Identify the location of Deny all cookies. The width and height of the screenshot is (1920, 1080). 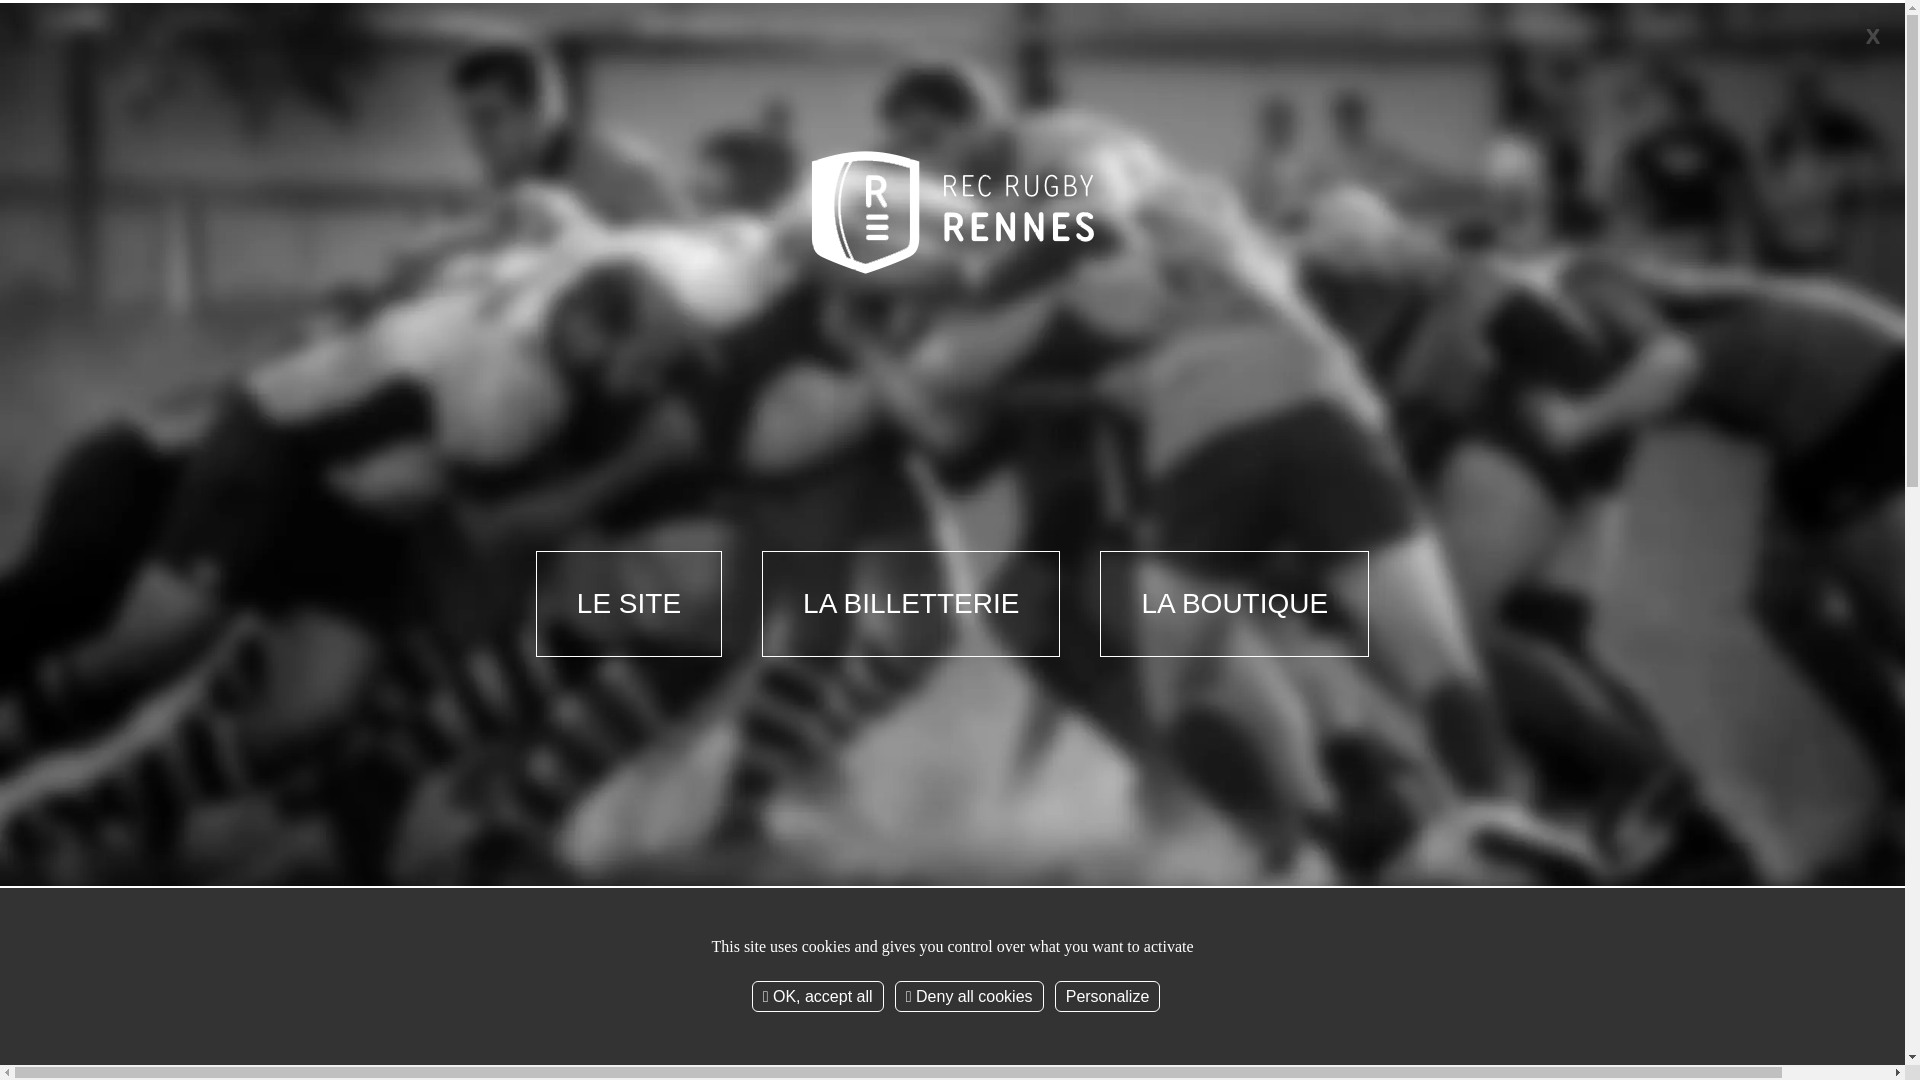
(970, 996).